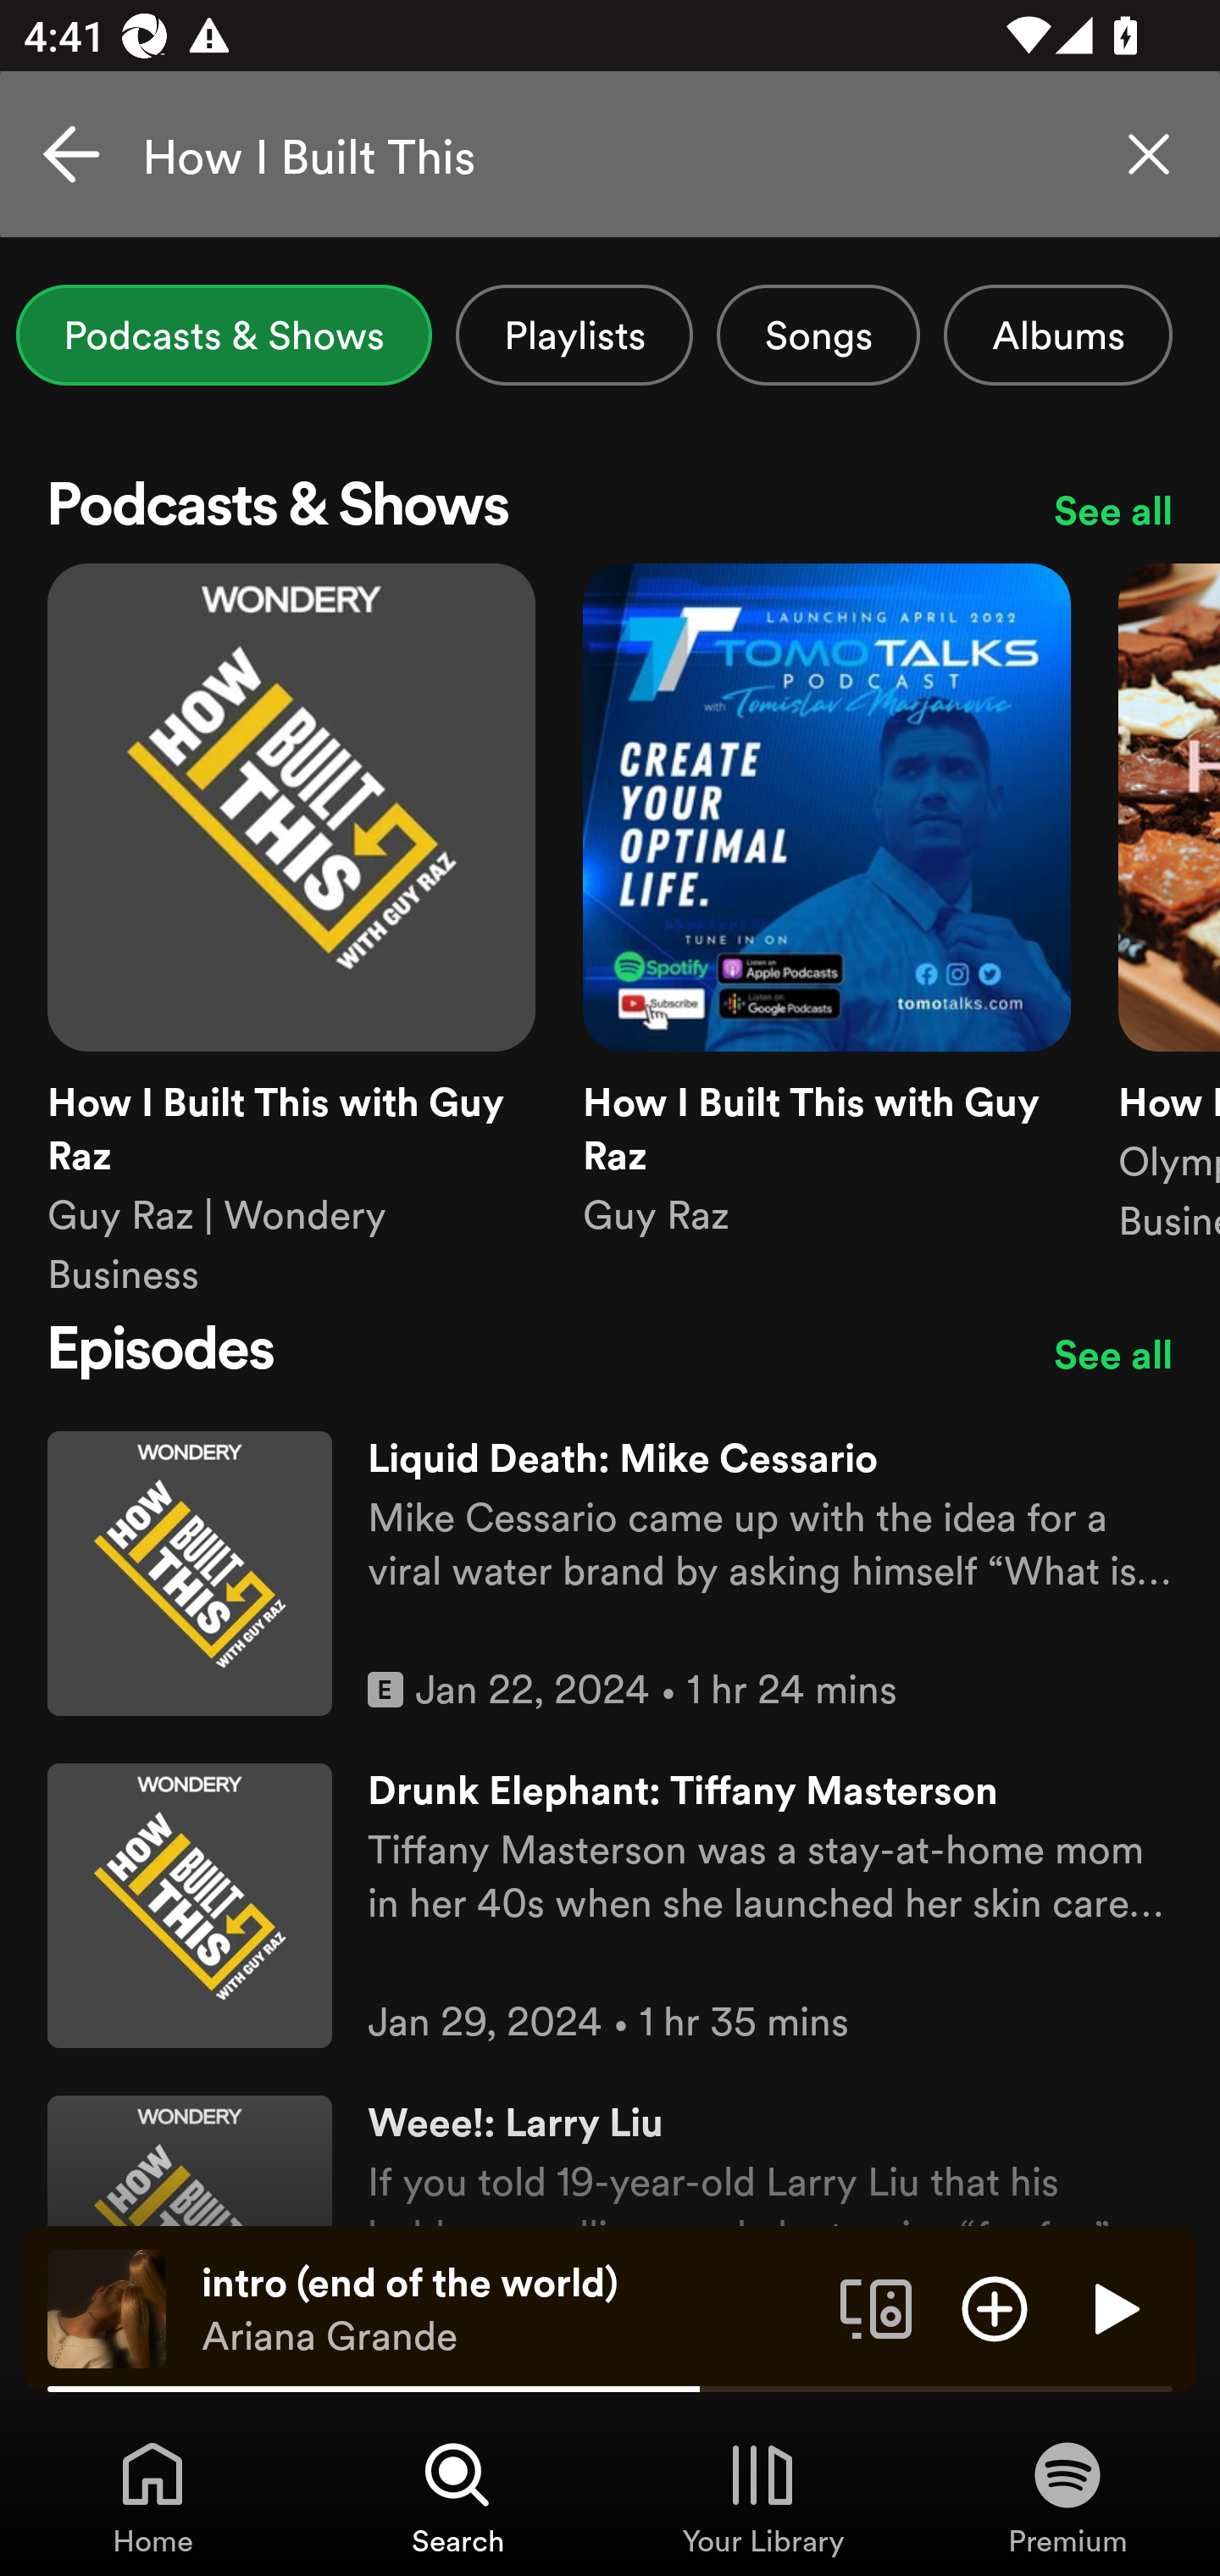 Image resolution: width=1220 pixels, height=2576 pixels. What do you see at coordinates (818, 335) in the screenshot?
I see `Songs` at bounding box center [818, 335].